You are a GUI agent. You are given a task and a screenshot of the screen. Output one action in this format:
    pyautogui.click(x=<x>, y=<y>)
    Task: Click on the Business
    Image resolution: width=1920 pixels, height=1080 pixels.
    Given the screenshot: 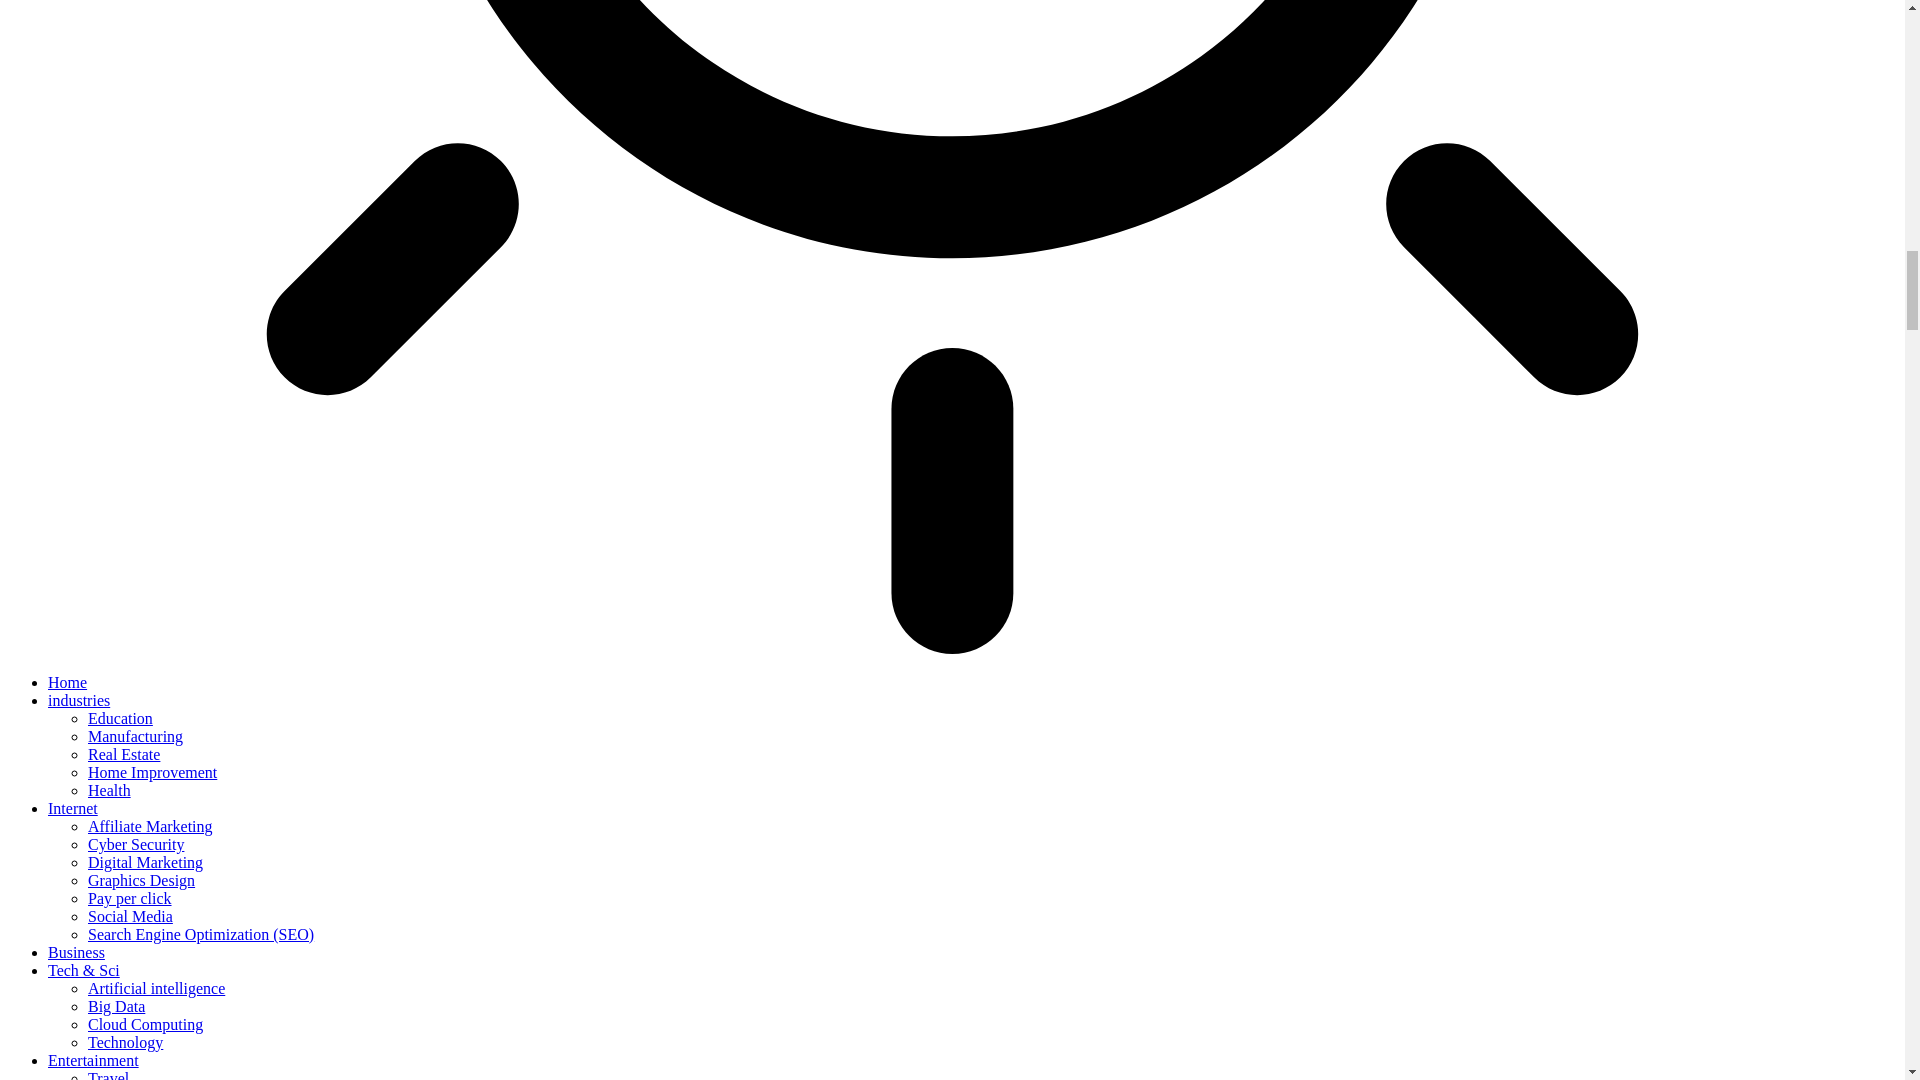 What is the action you would take?
    pyautogui.click(x=76, y=952)
    